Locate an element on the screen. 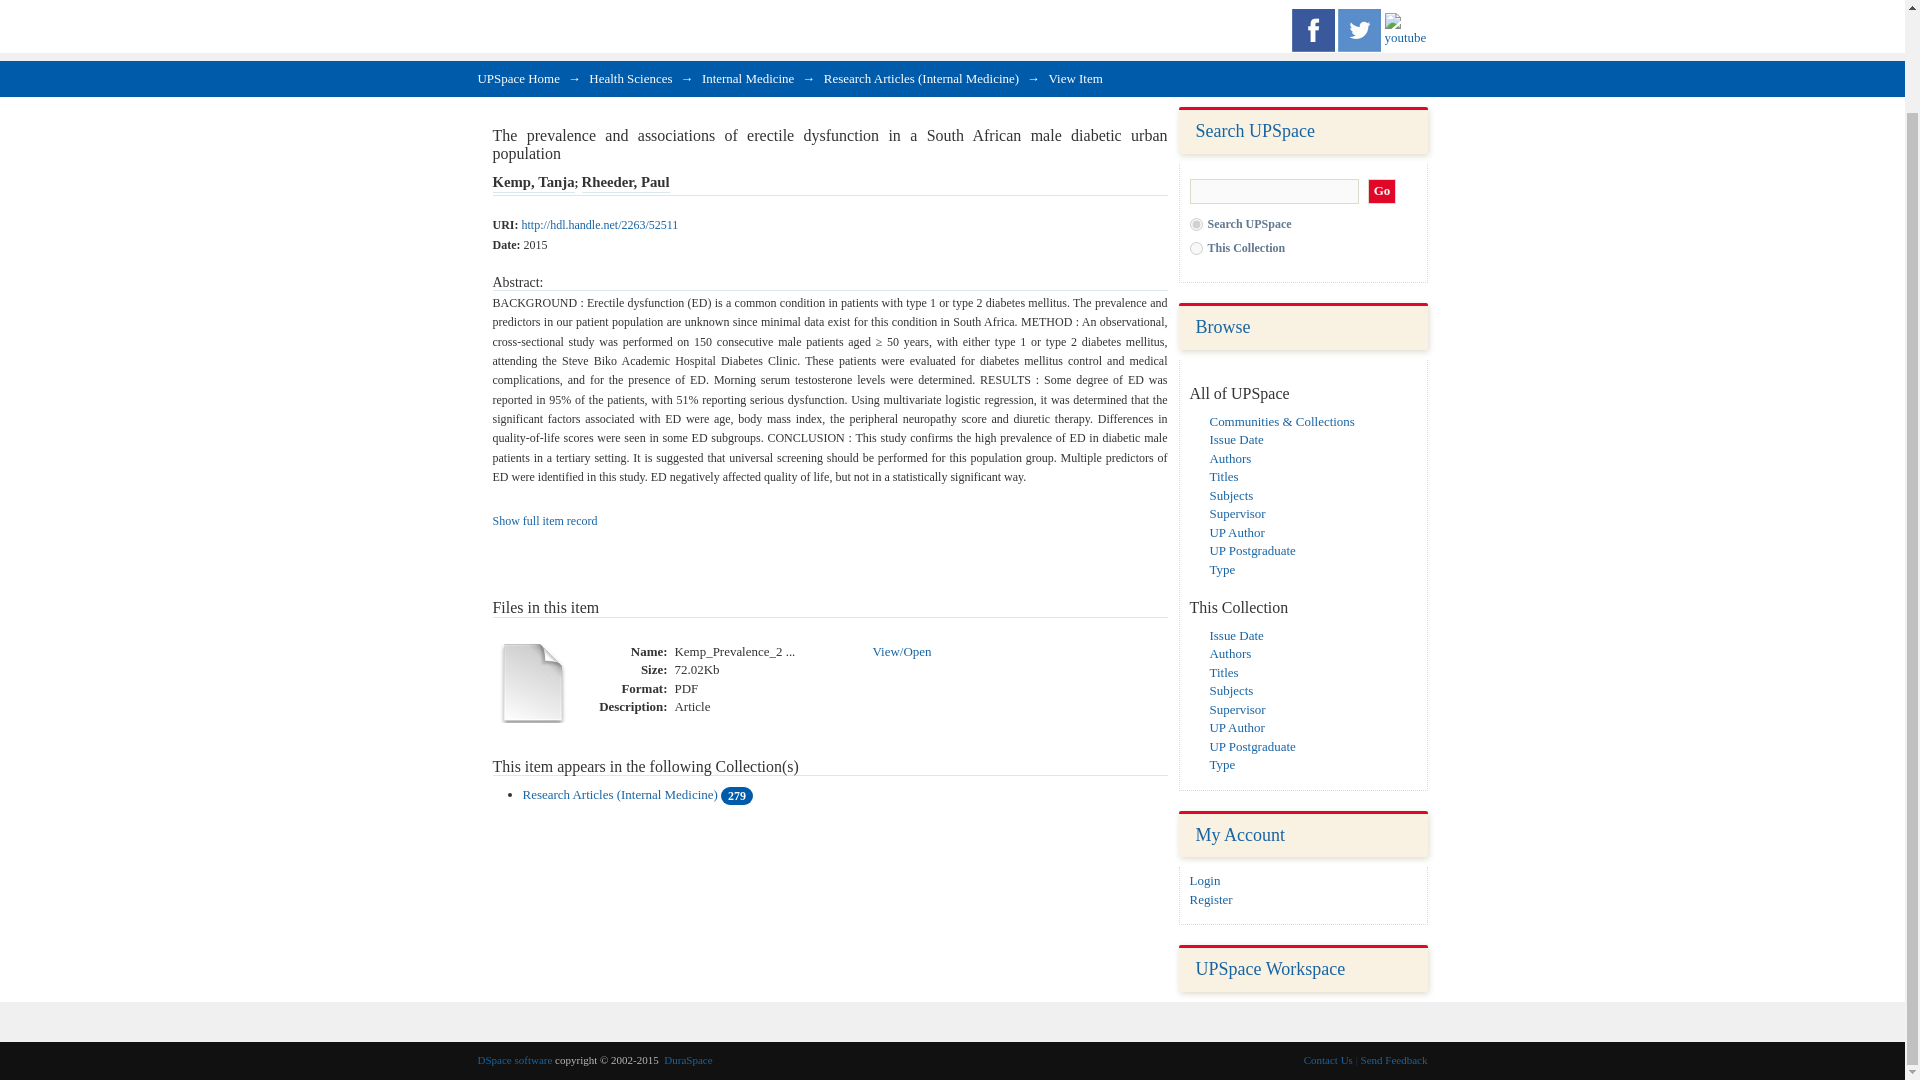 This screenshot has height=1080, width=1920. Go is located at coordinates (1382, 192).